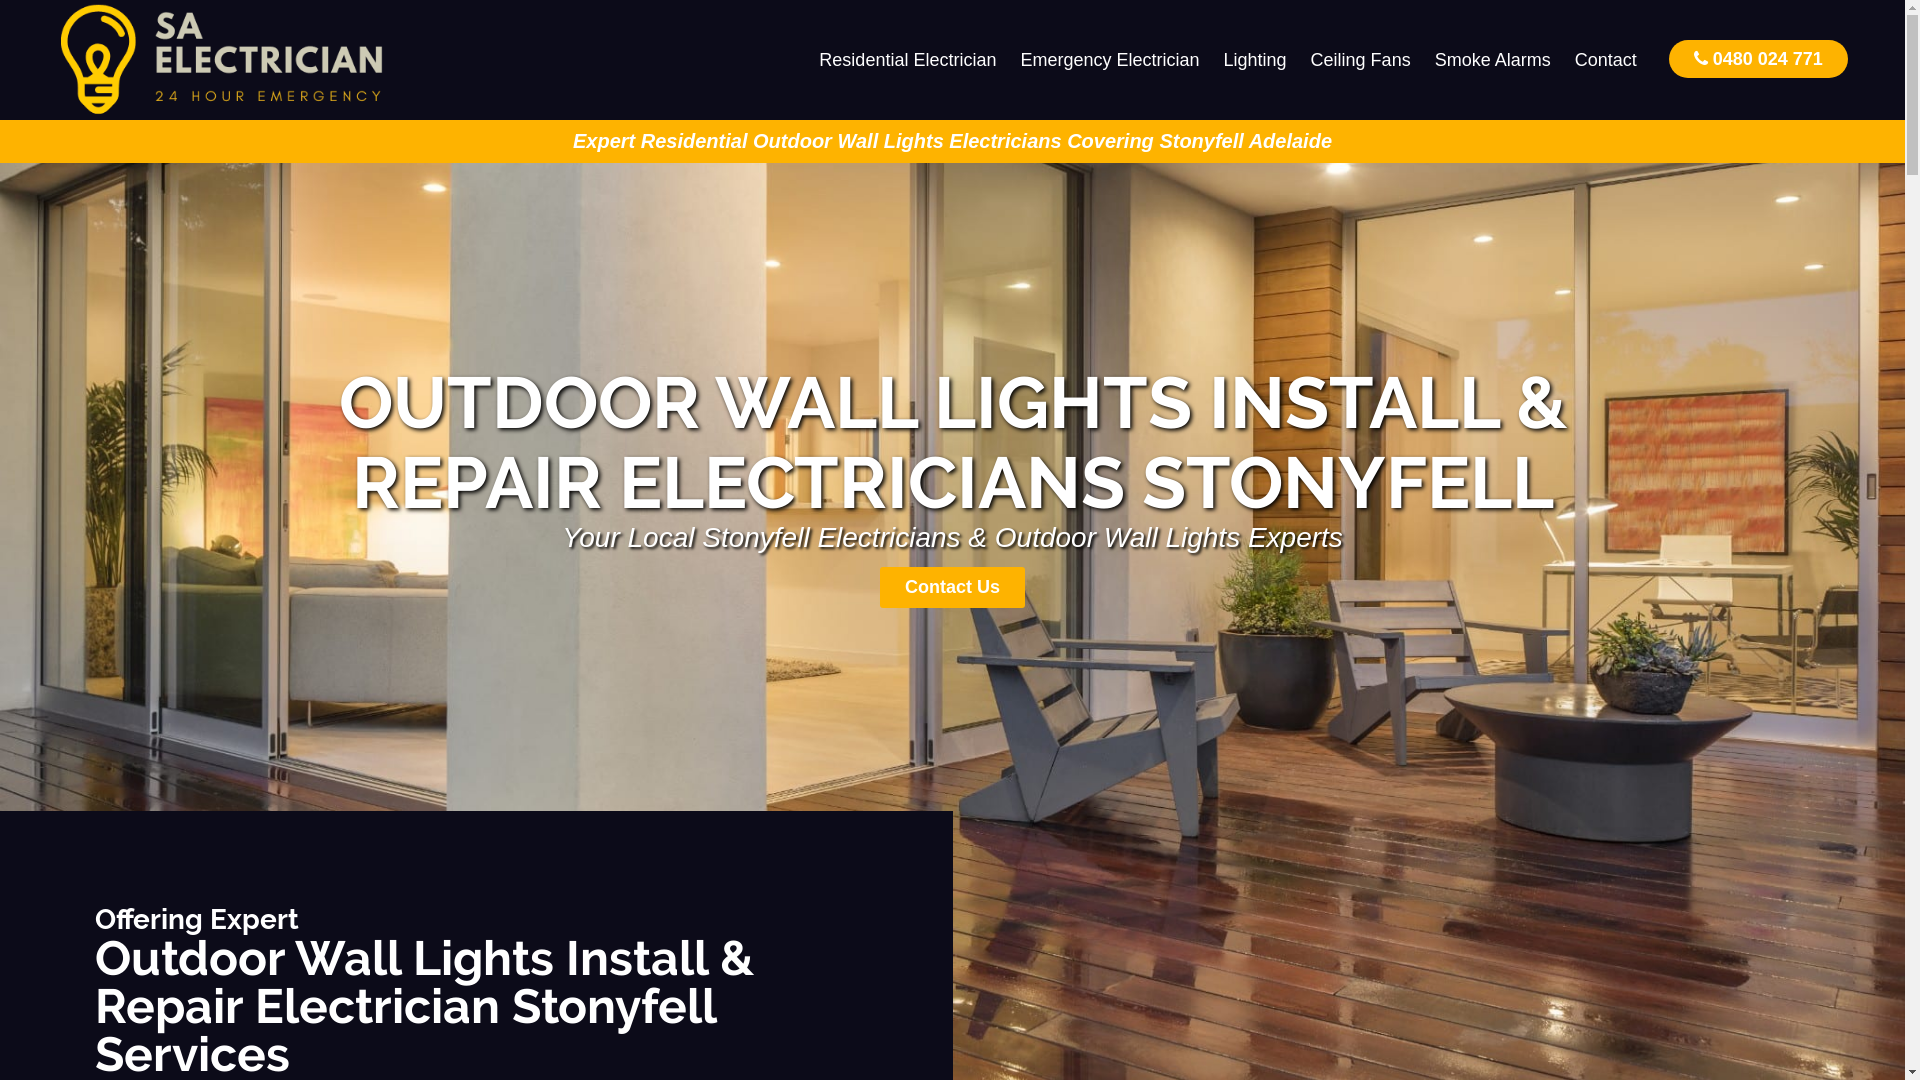 The height and width of the screenshot is (1080, 1920). What do you see at coordinates (1256, 60) in the screenshot?
I see `Lighting` at bounding box center [1256, 60].